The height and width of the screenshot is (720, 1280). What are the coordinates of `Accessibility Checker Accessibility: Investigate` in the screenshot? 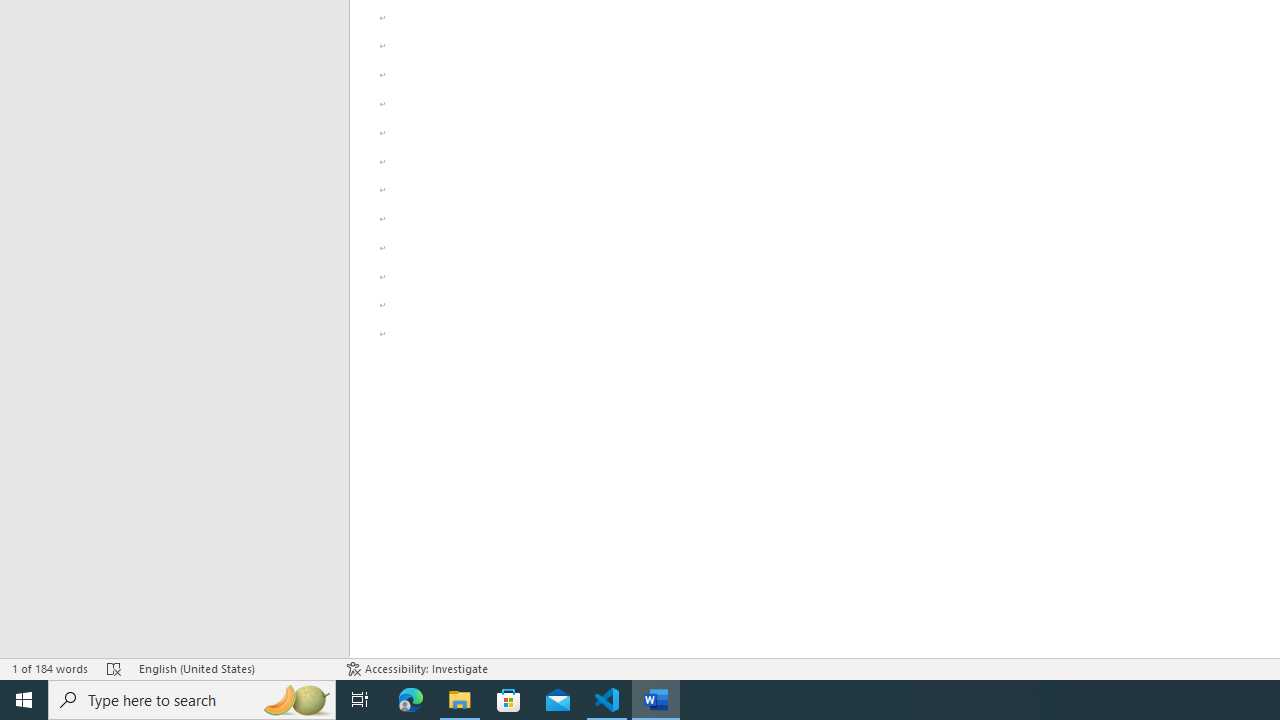 It's located at (418, 668).